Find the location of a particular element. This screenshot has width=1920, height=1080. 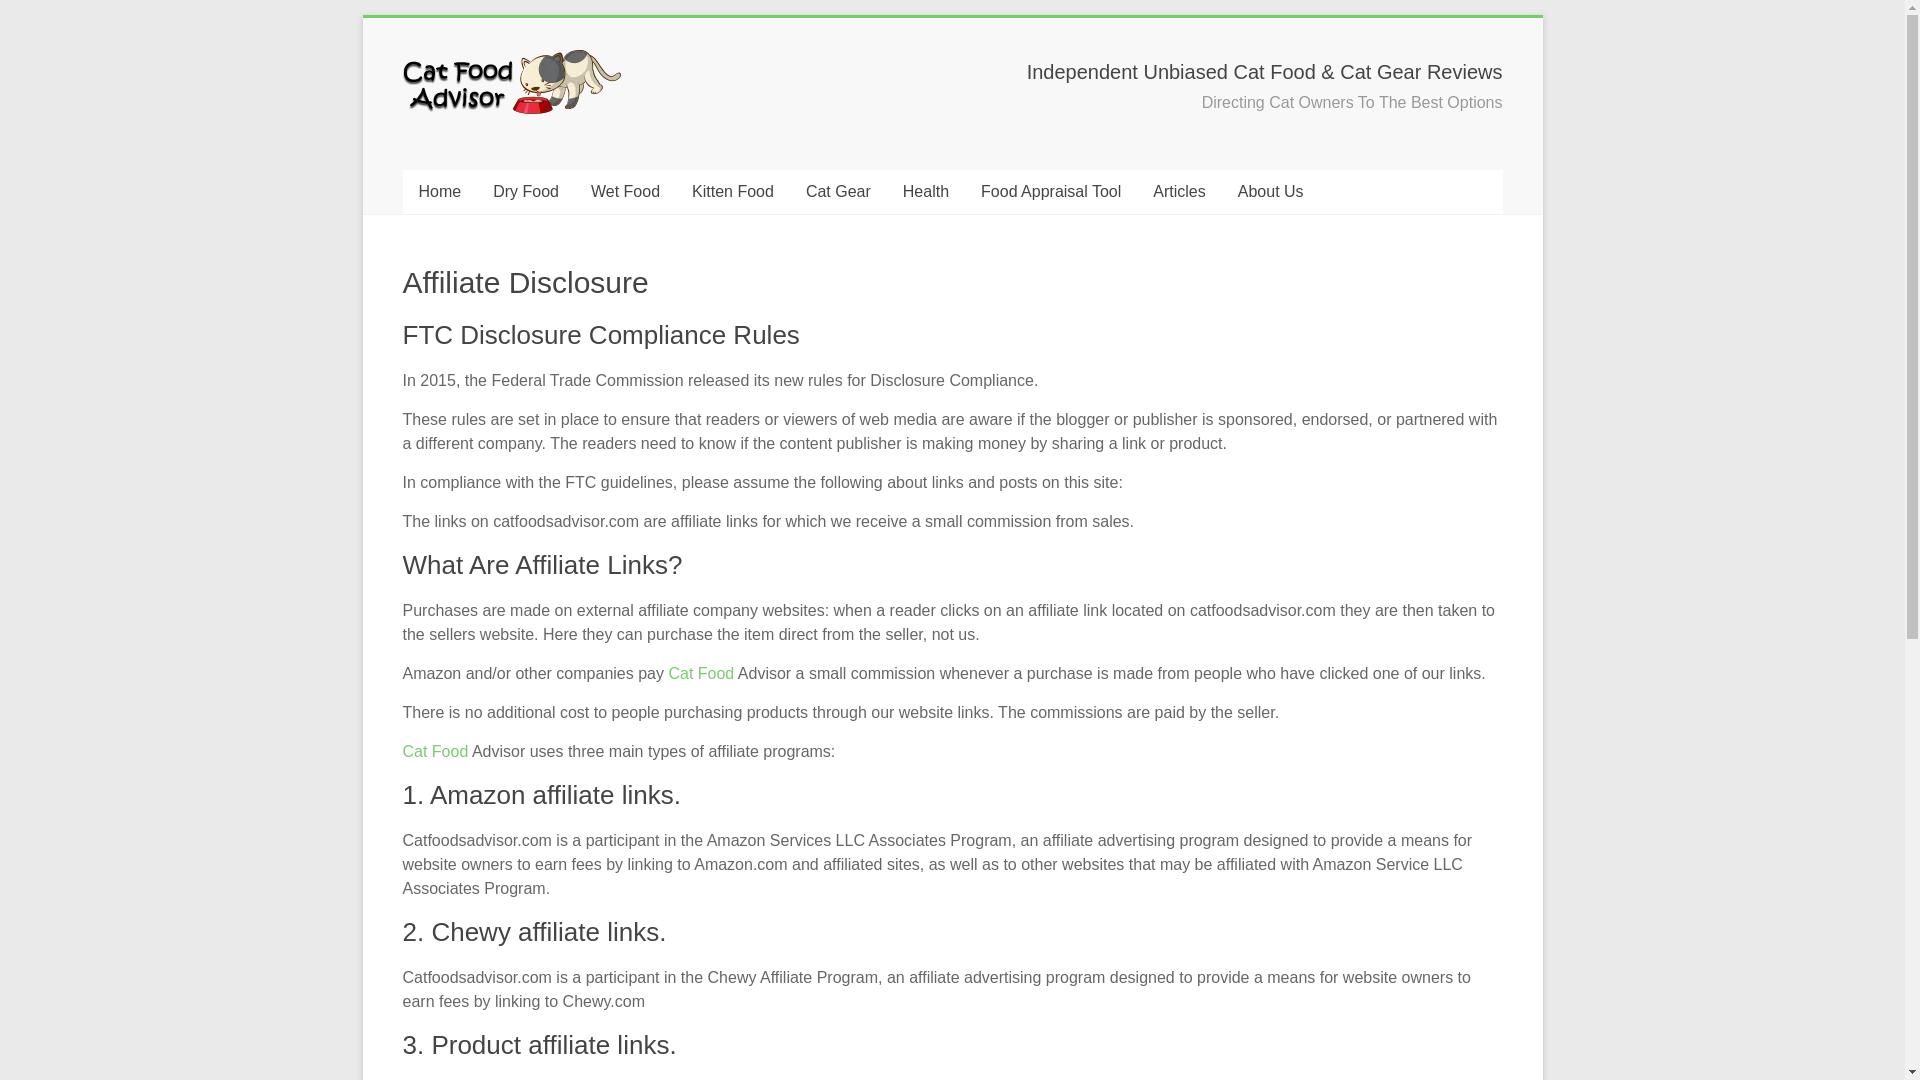

Cat Gear is located at coordinates (838, 191).